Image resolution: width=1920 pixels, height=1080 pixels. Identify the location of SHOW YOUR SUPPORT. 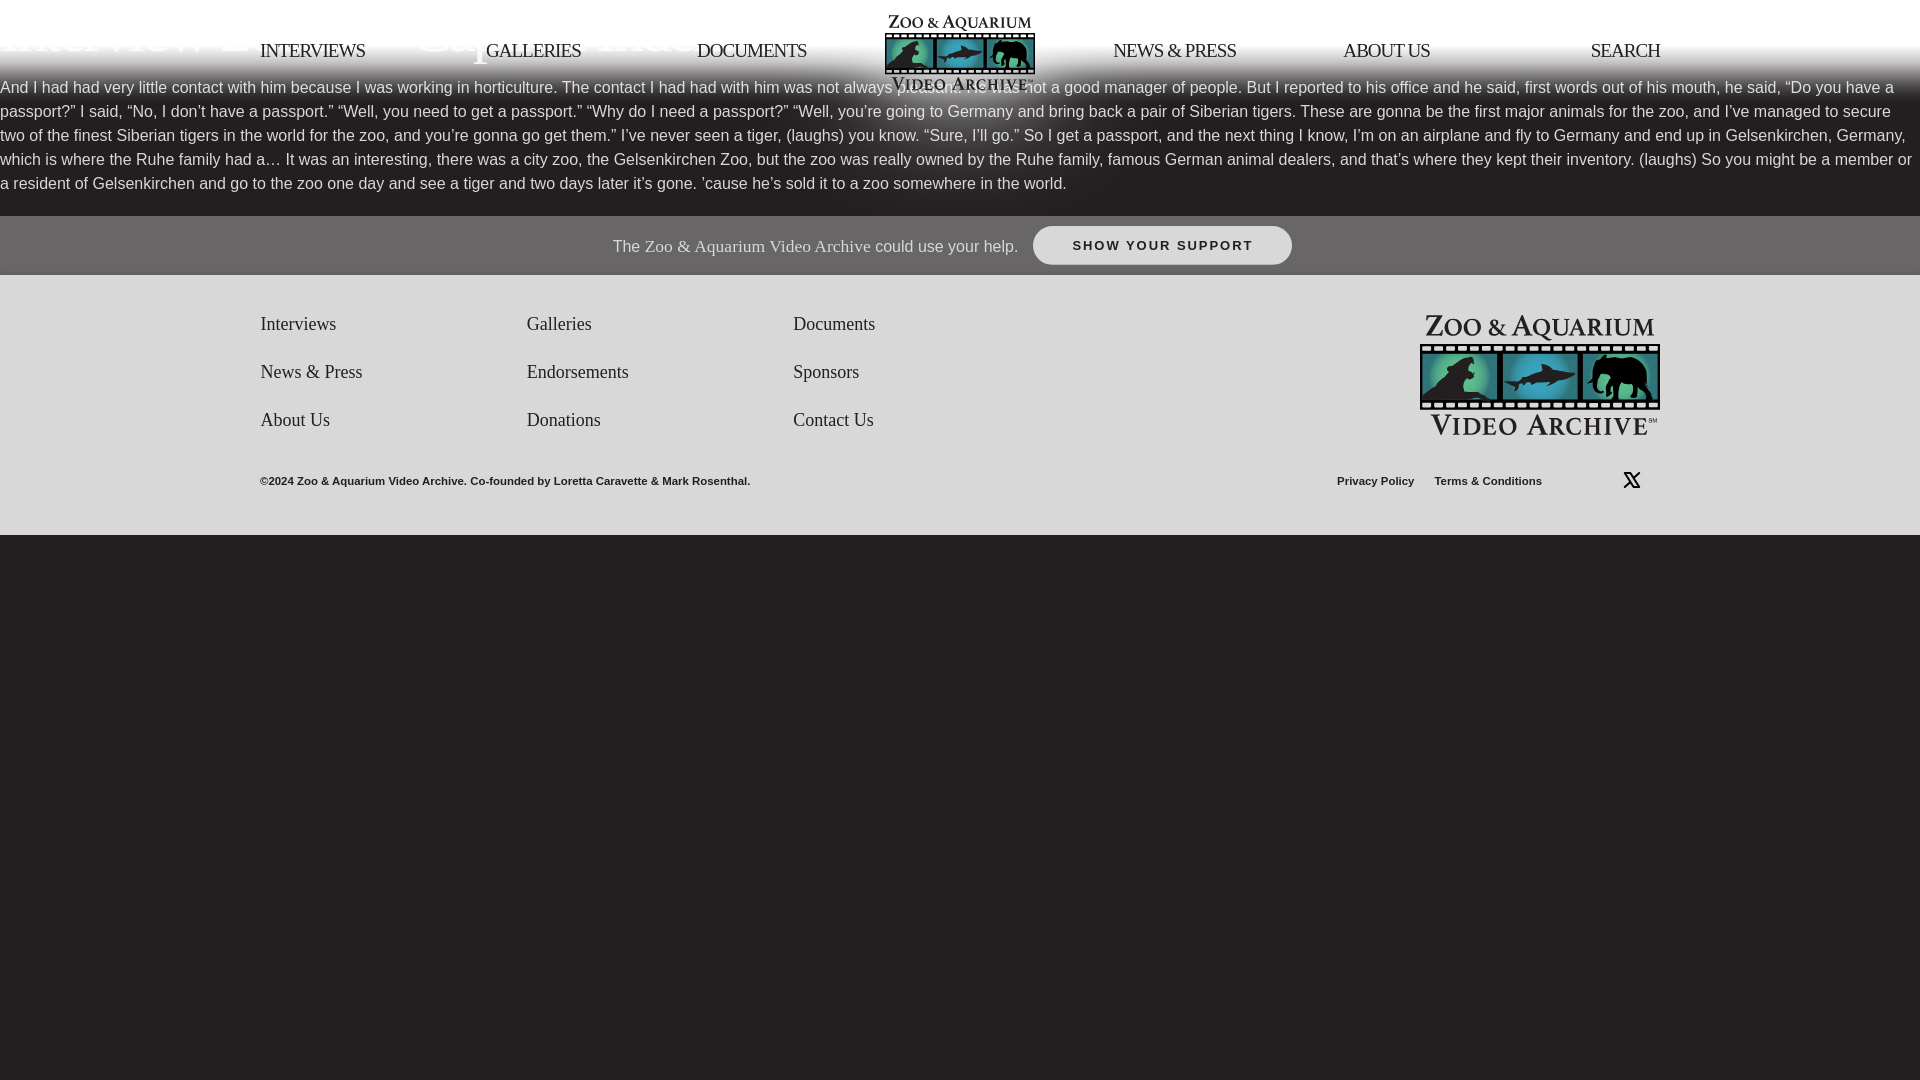
(1162, 244).